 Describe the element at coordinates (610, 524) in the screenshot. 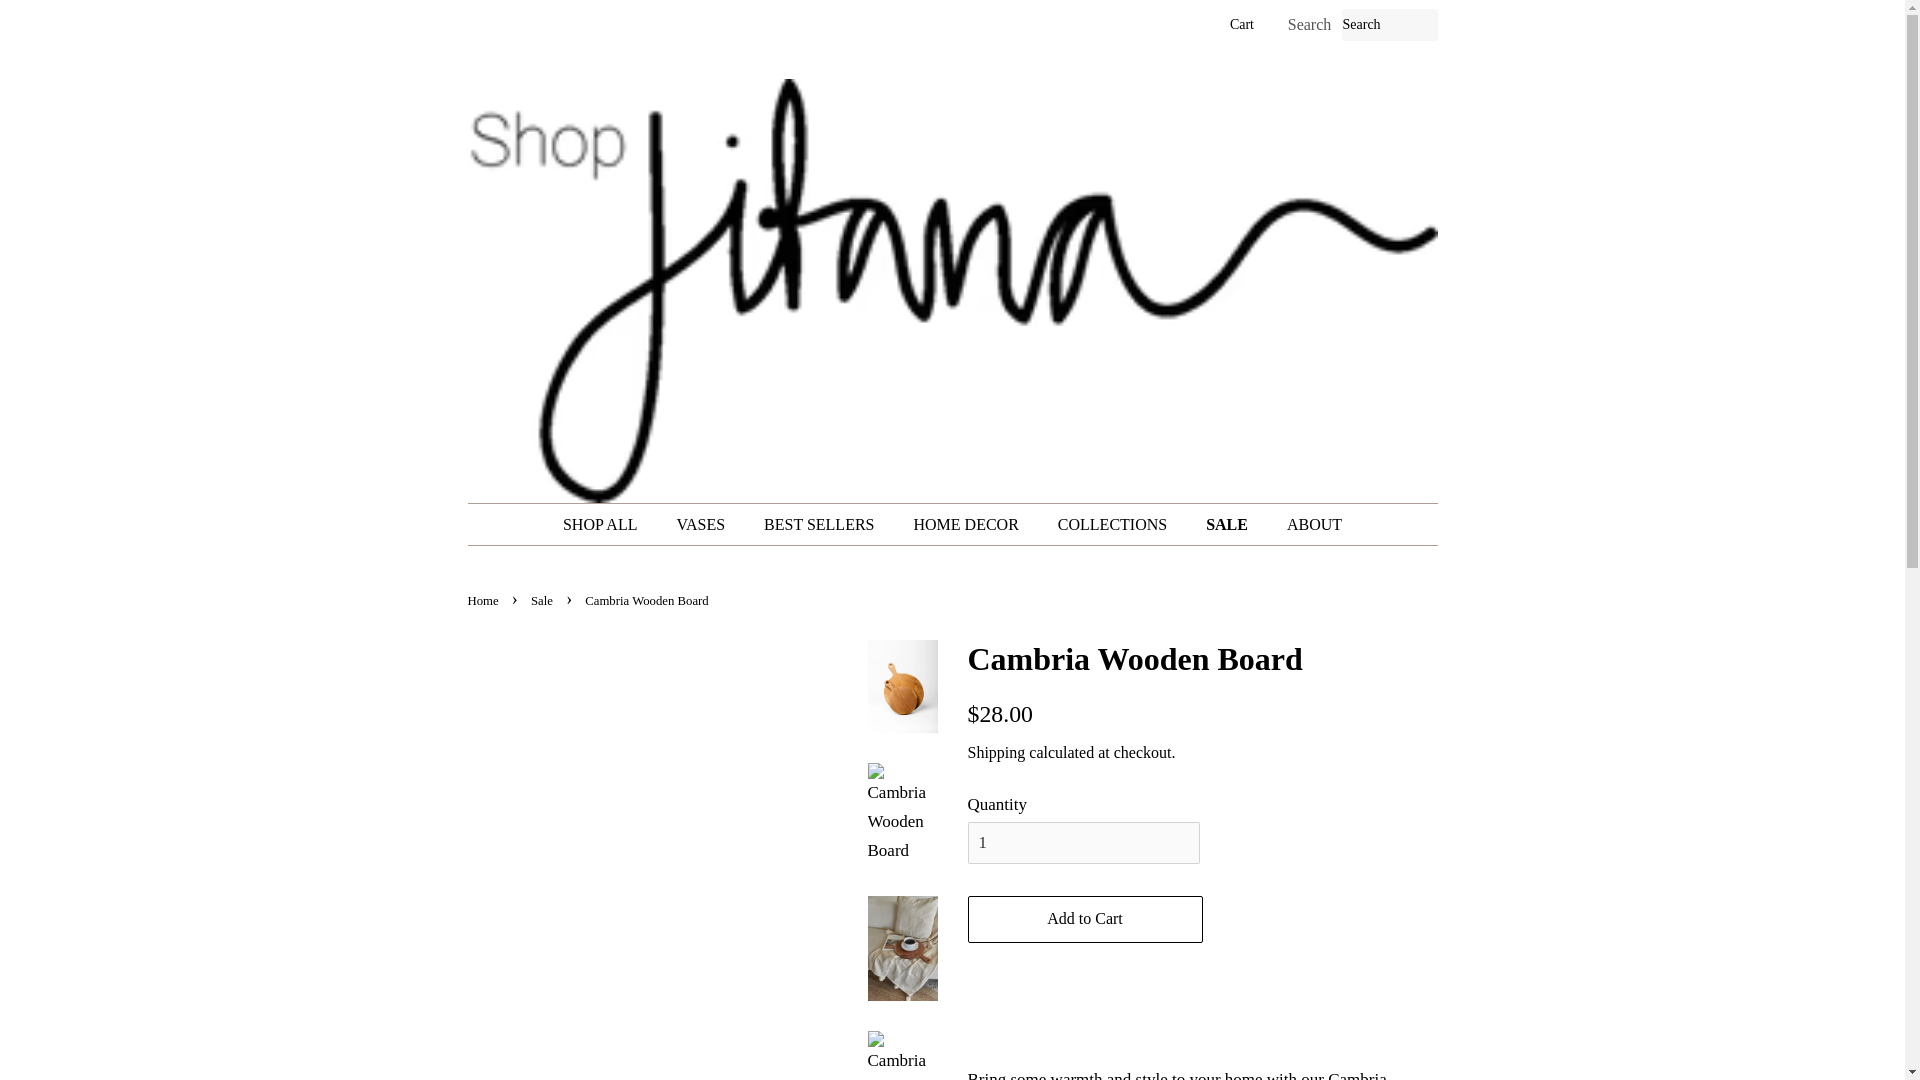

I see `SHOP ALL` at that location.